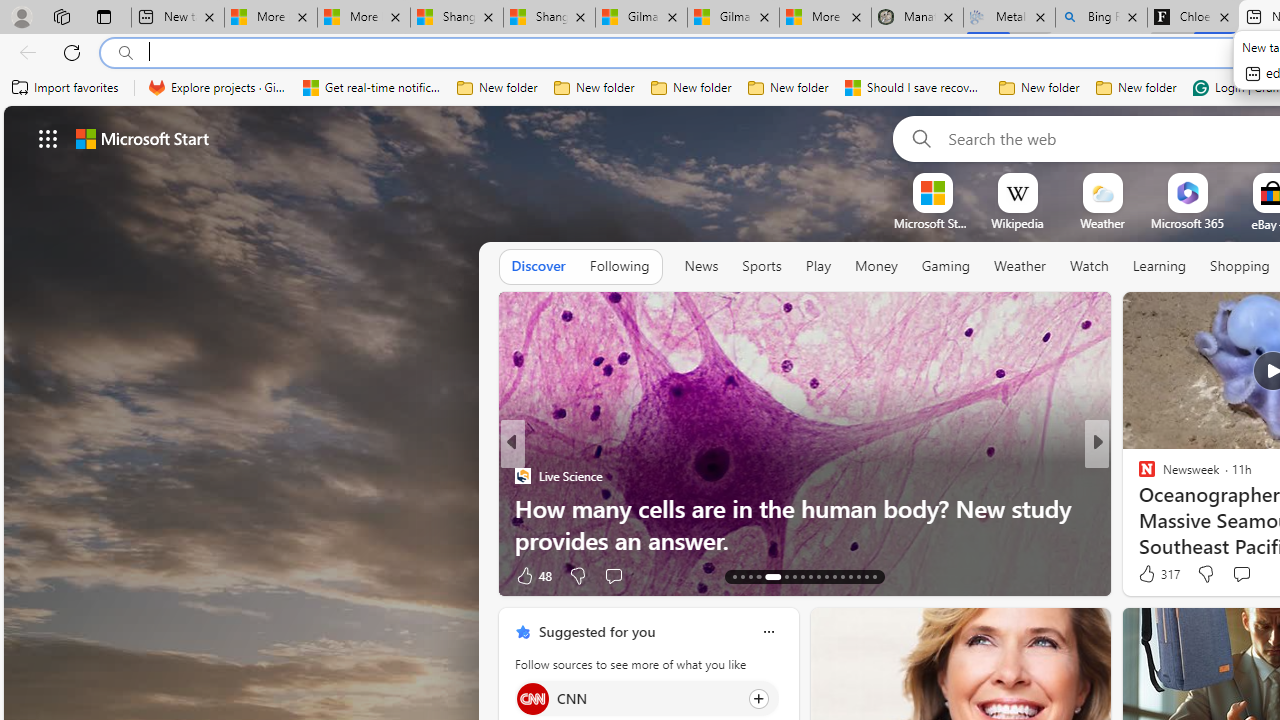 Image resolution: width=1280 pixels, height=720 pixels. I want to click on 2 Like, so click(1145, 574).